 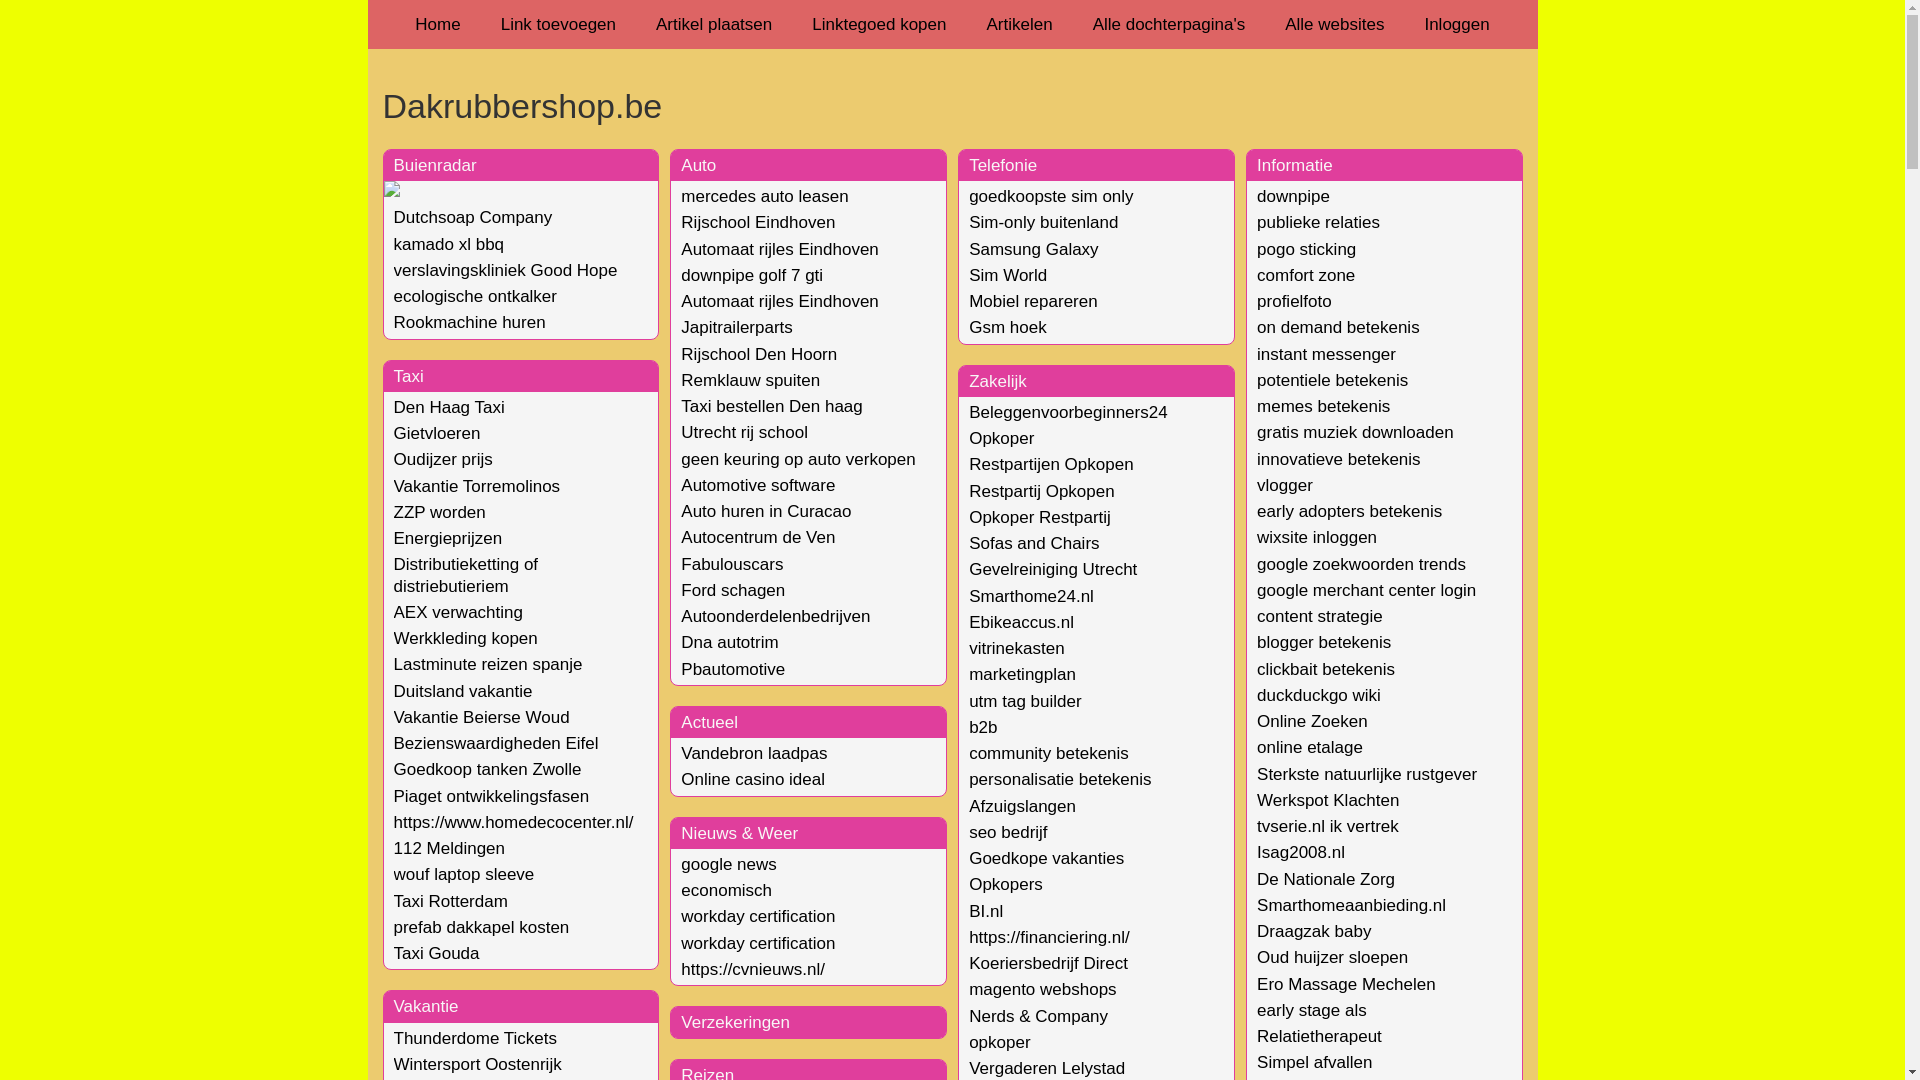 What do you see at coordinates (1320, 616) in the screenshot?
I see `content strategie` at bounding box center [1320, 616].